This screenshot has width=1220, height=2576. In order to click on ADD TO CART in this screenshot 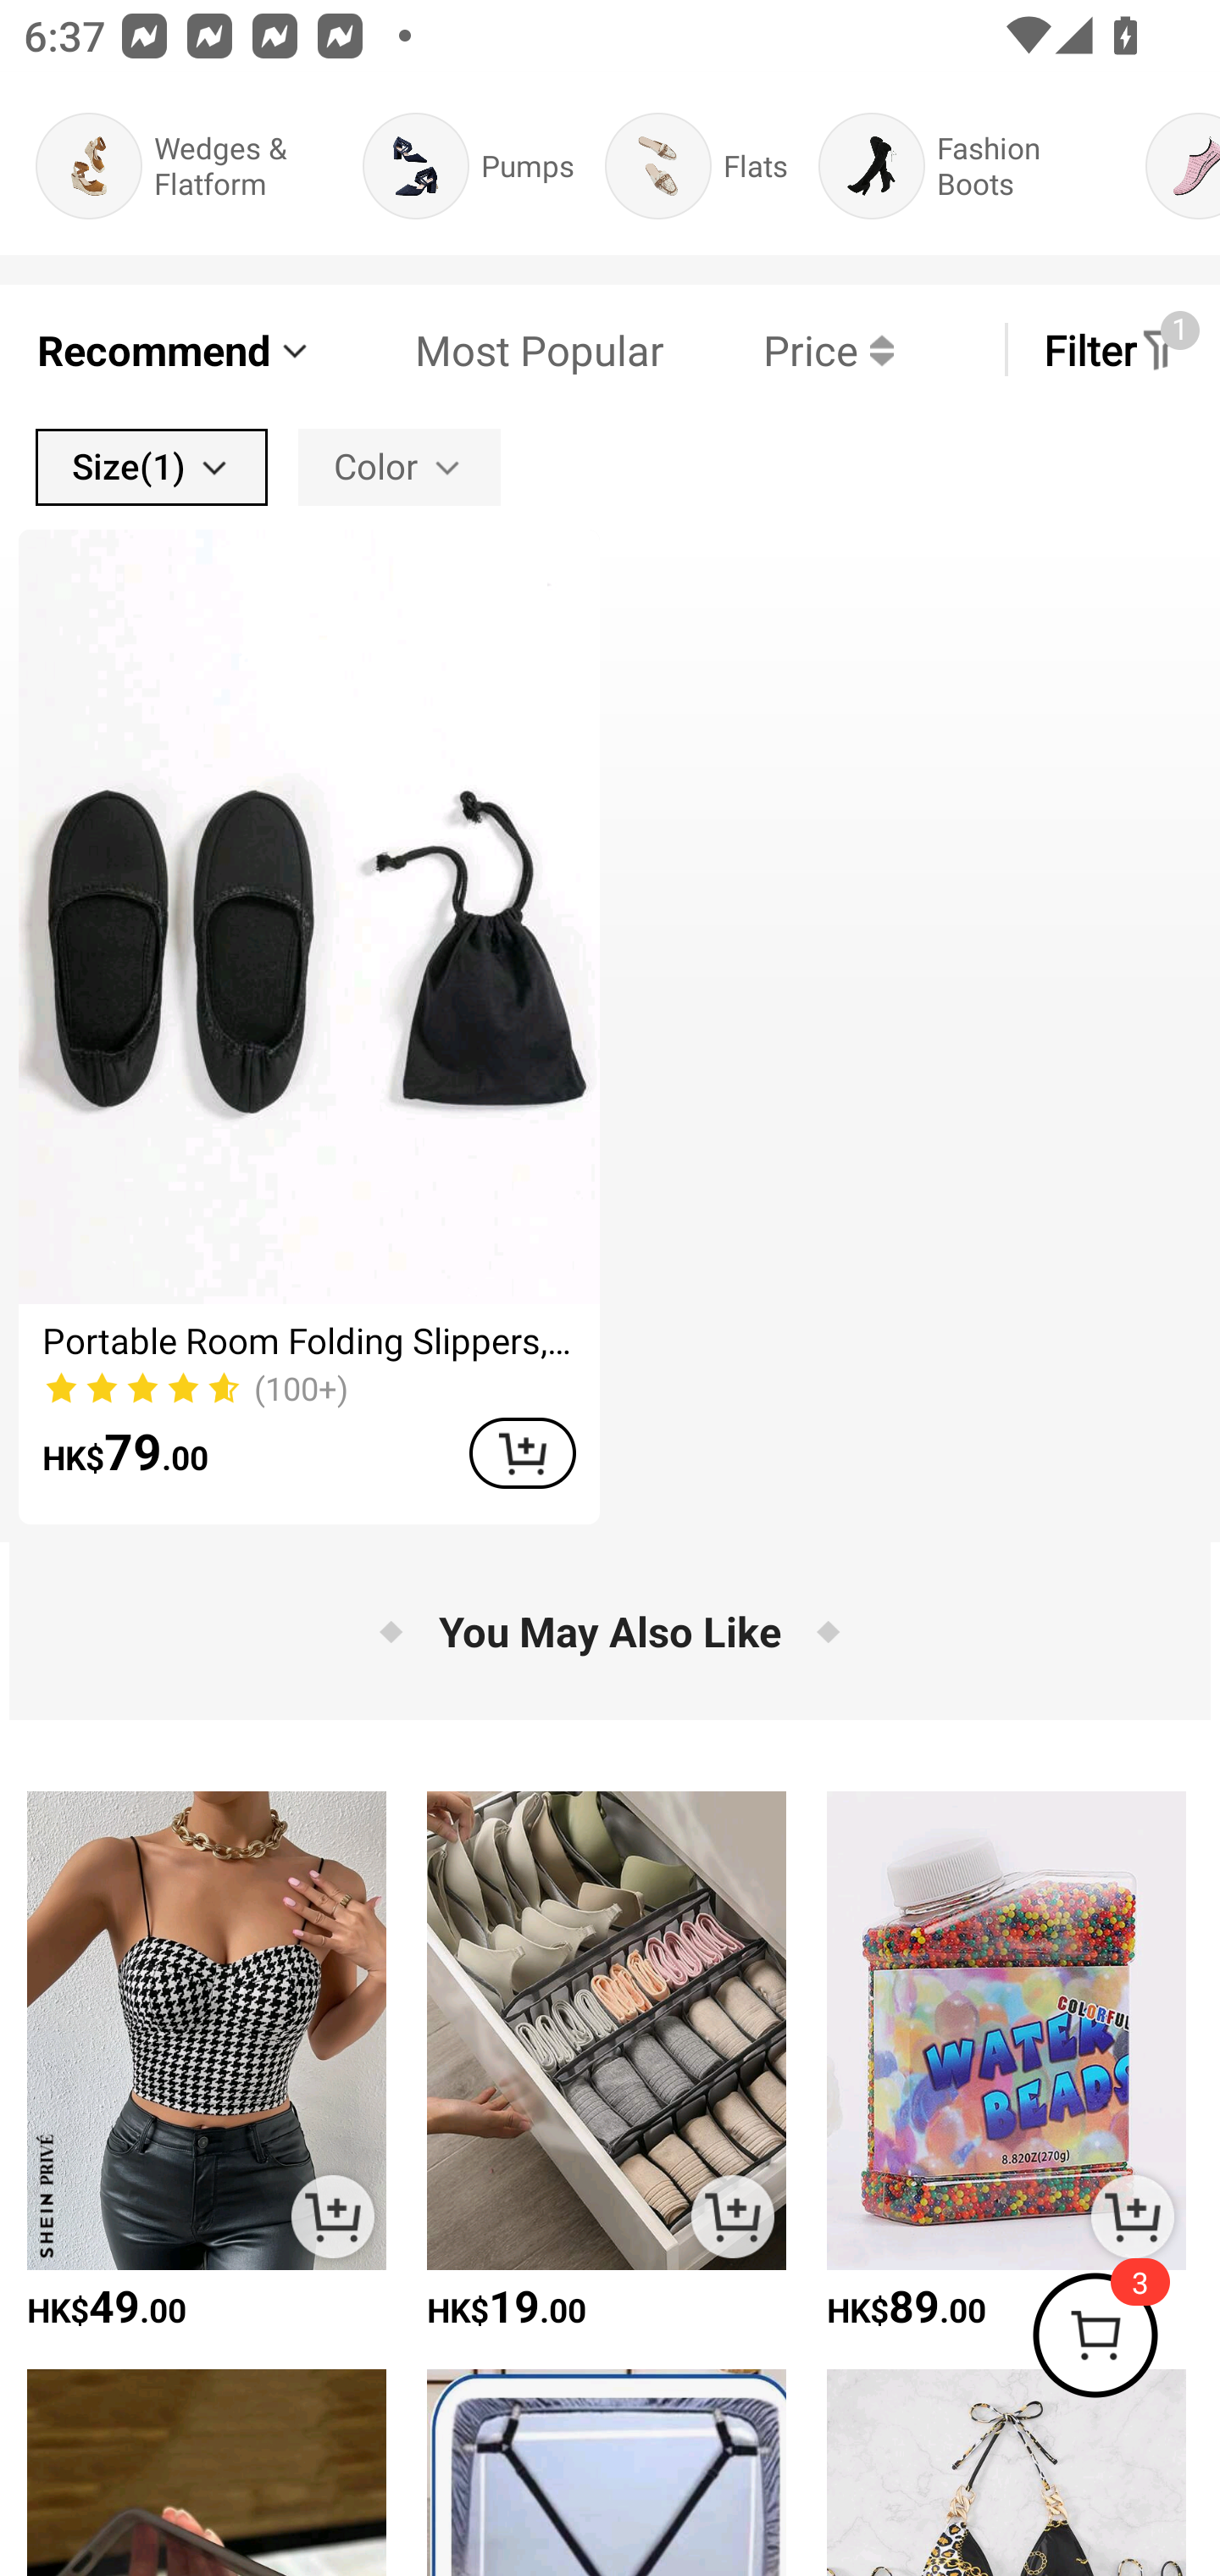, I will do `click(522, 1452)`.